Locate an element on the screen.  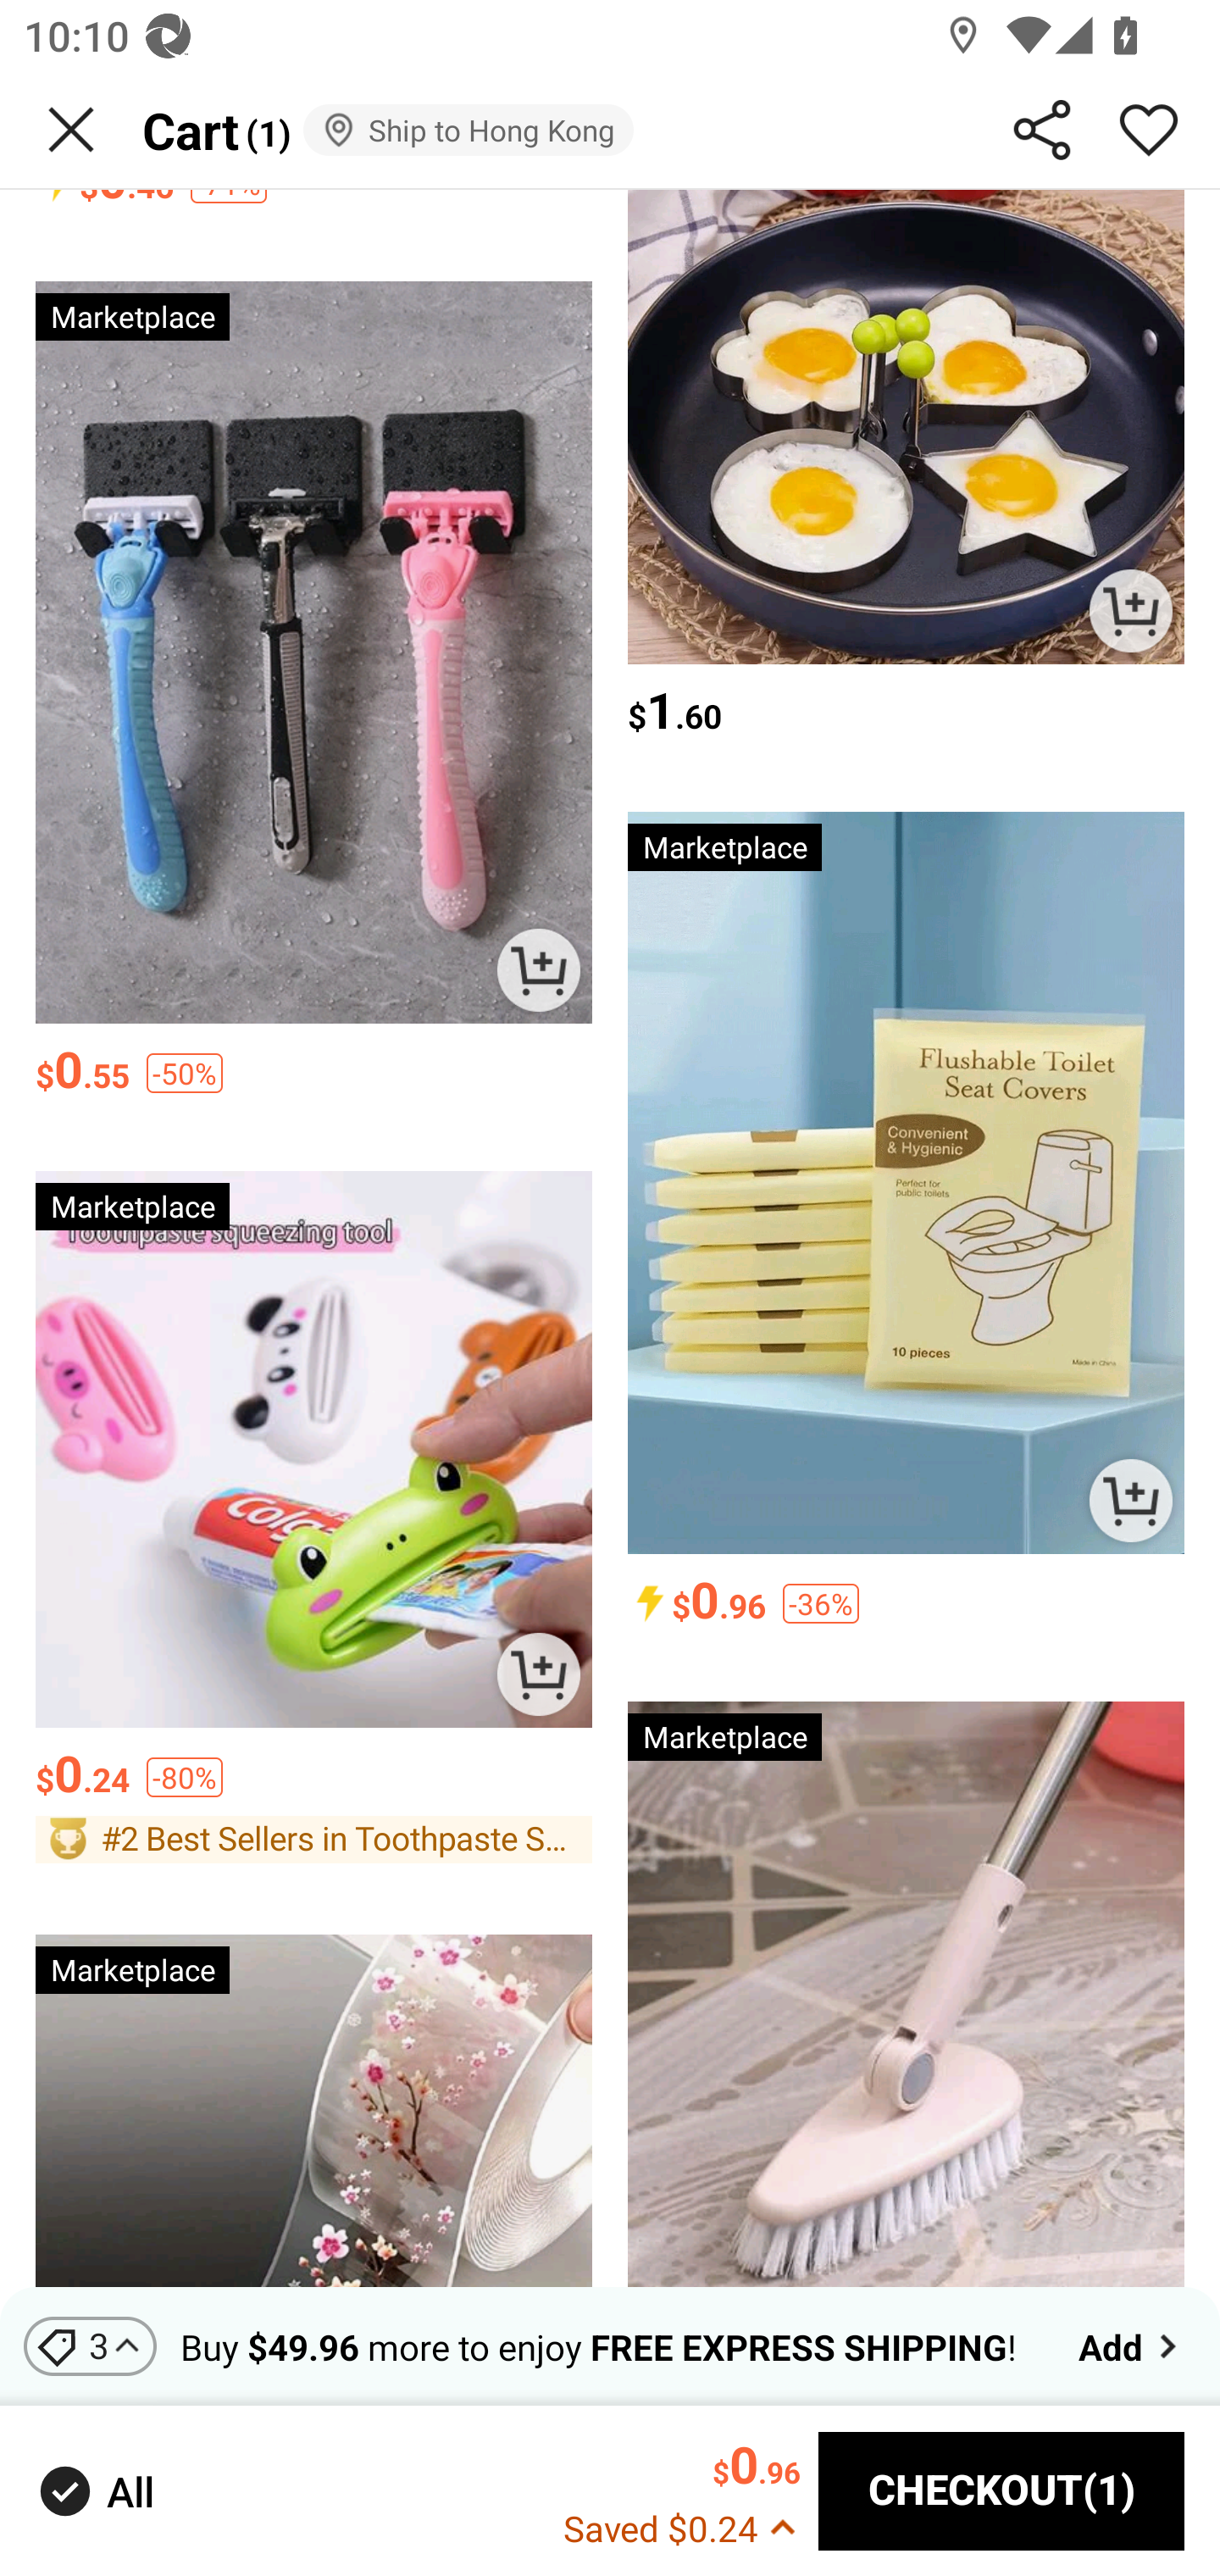
Share is located at coordinates (1042, 130).